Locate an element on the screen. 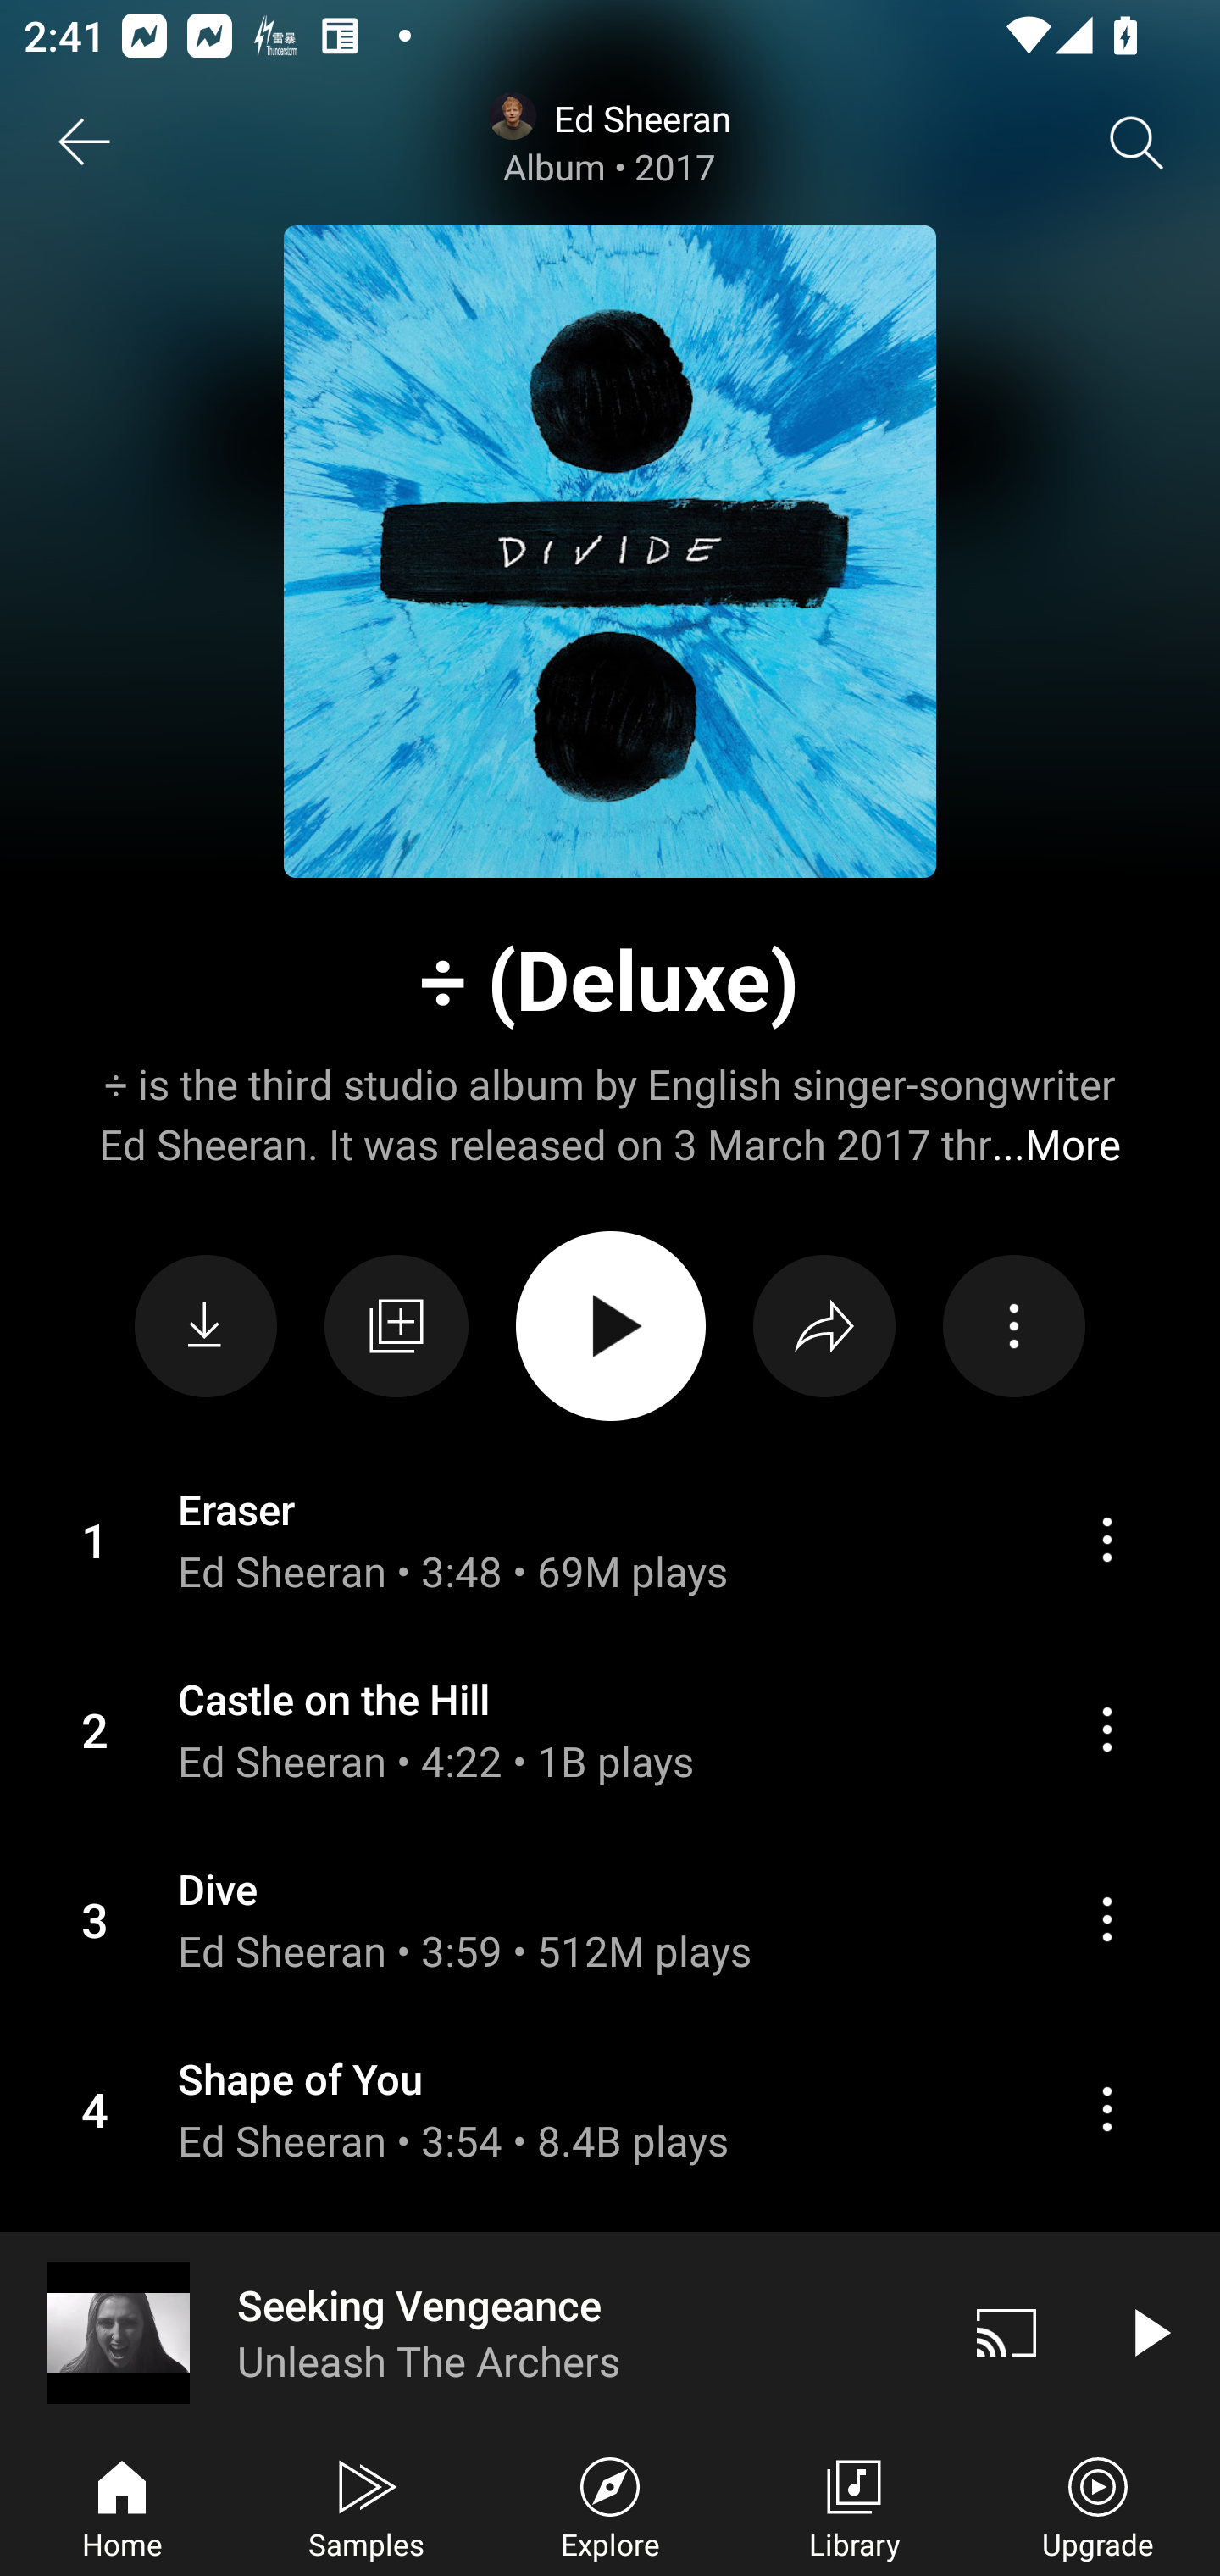 Image resolution: width=1220 pixels, height=2576 pixels. Download is located at coordinates (206, 1327).